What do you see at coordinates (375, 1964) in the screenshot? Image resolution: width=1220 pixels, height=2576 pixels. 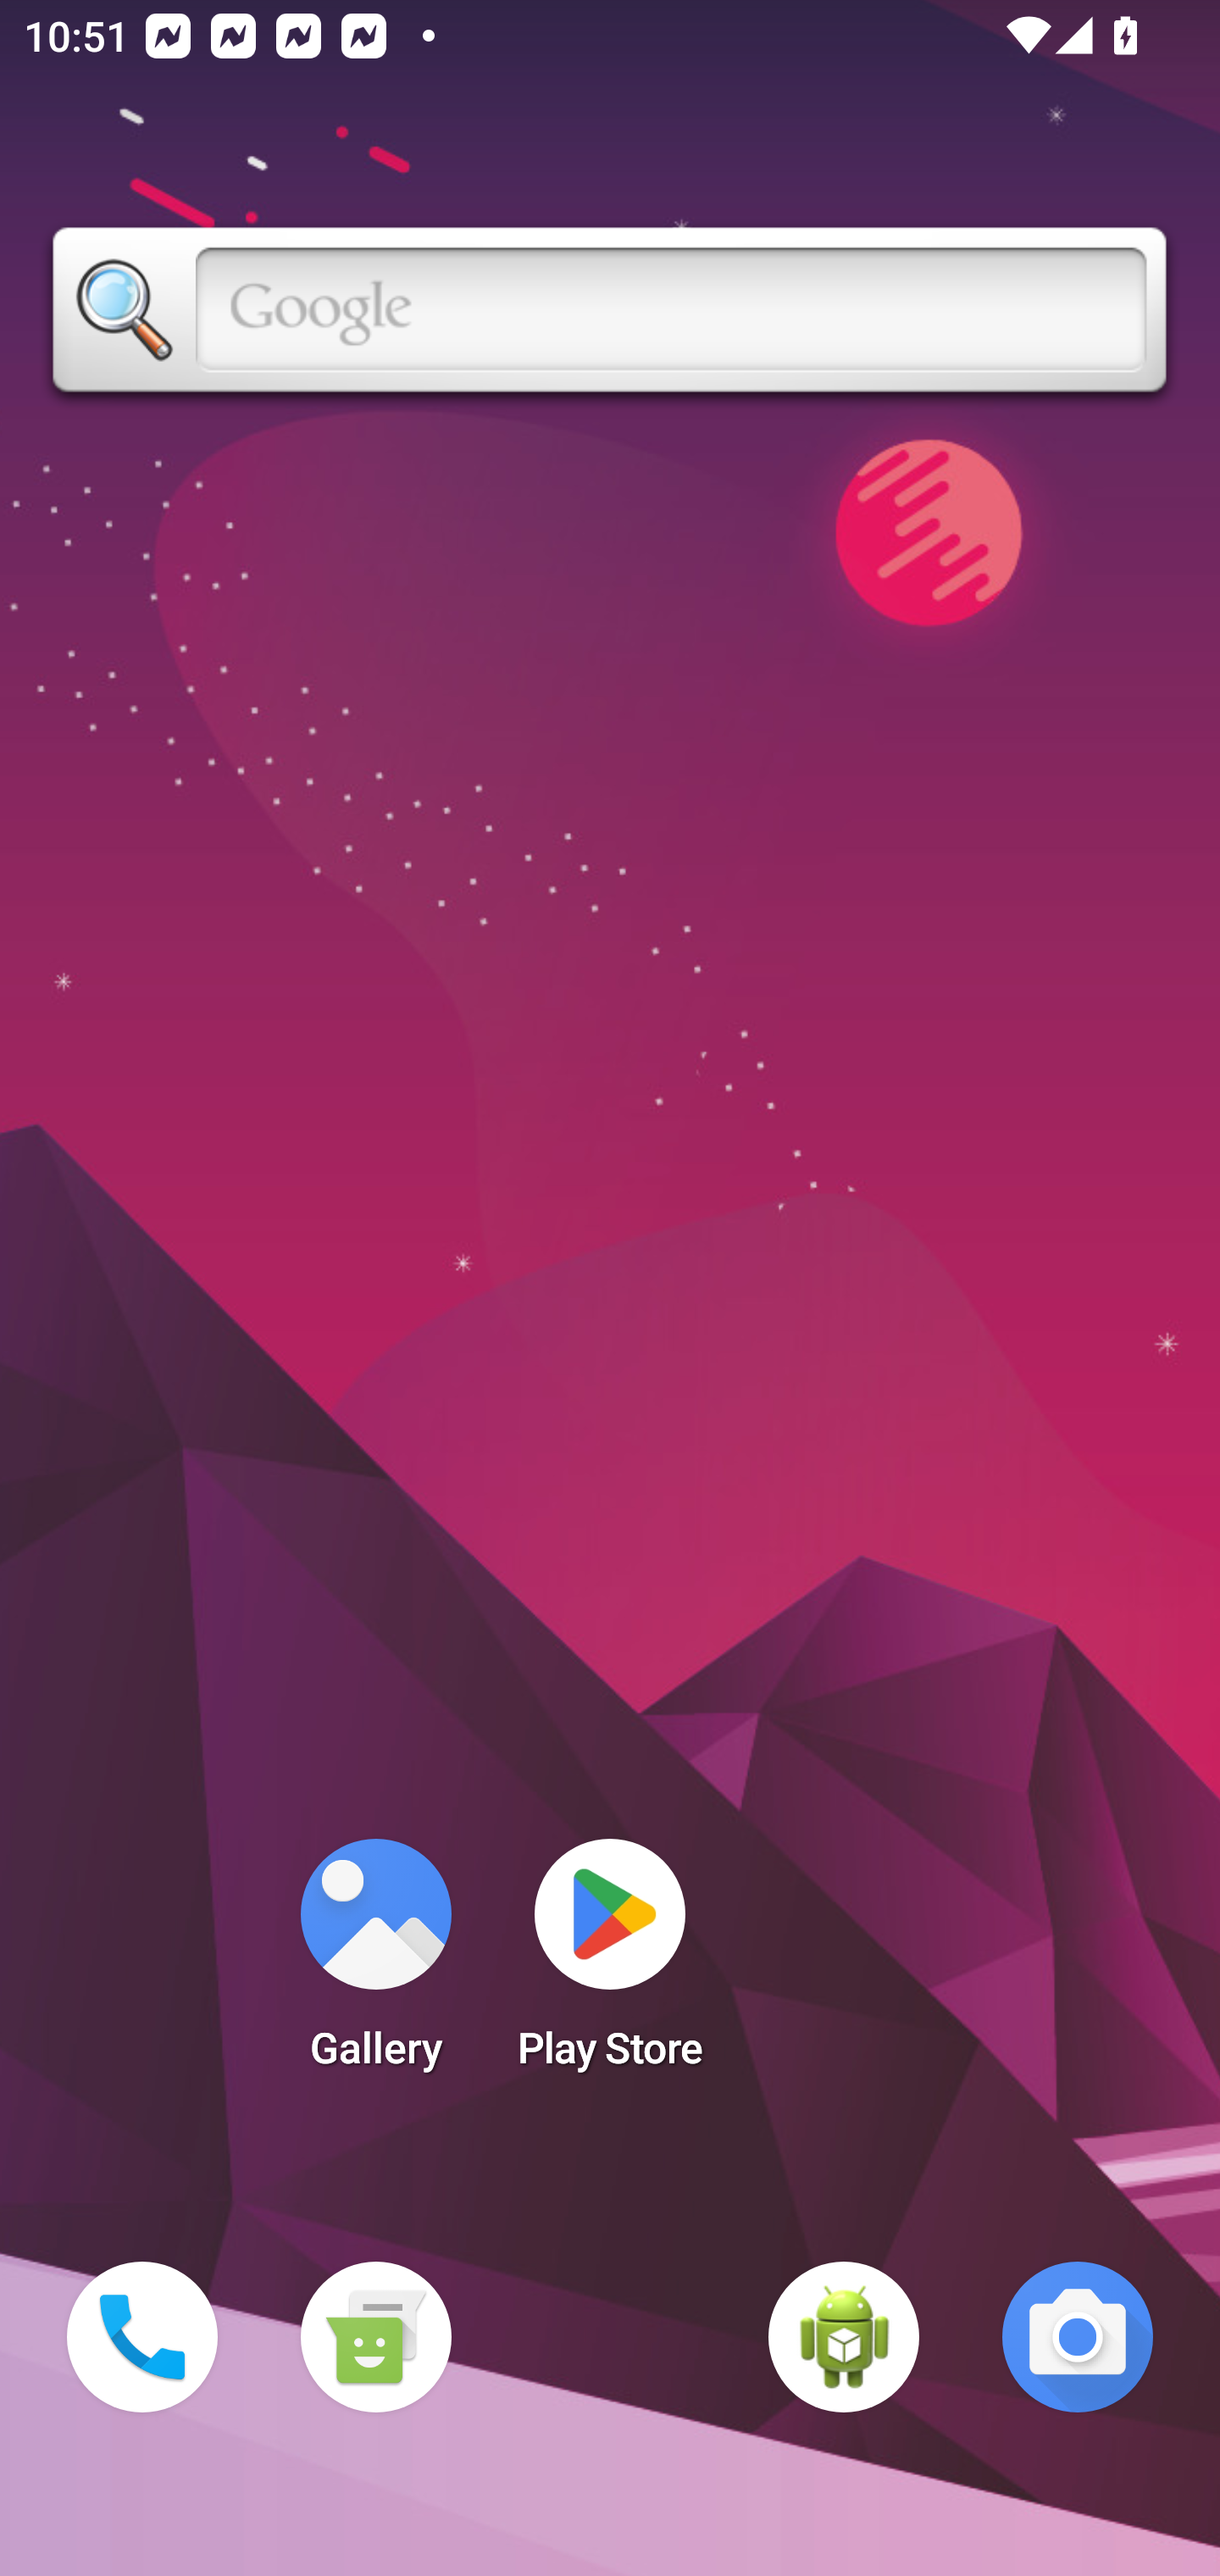 I see `Gallery` at bounding box center [375, 1964].